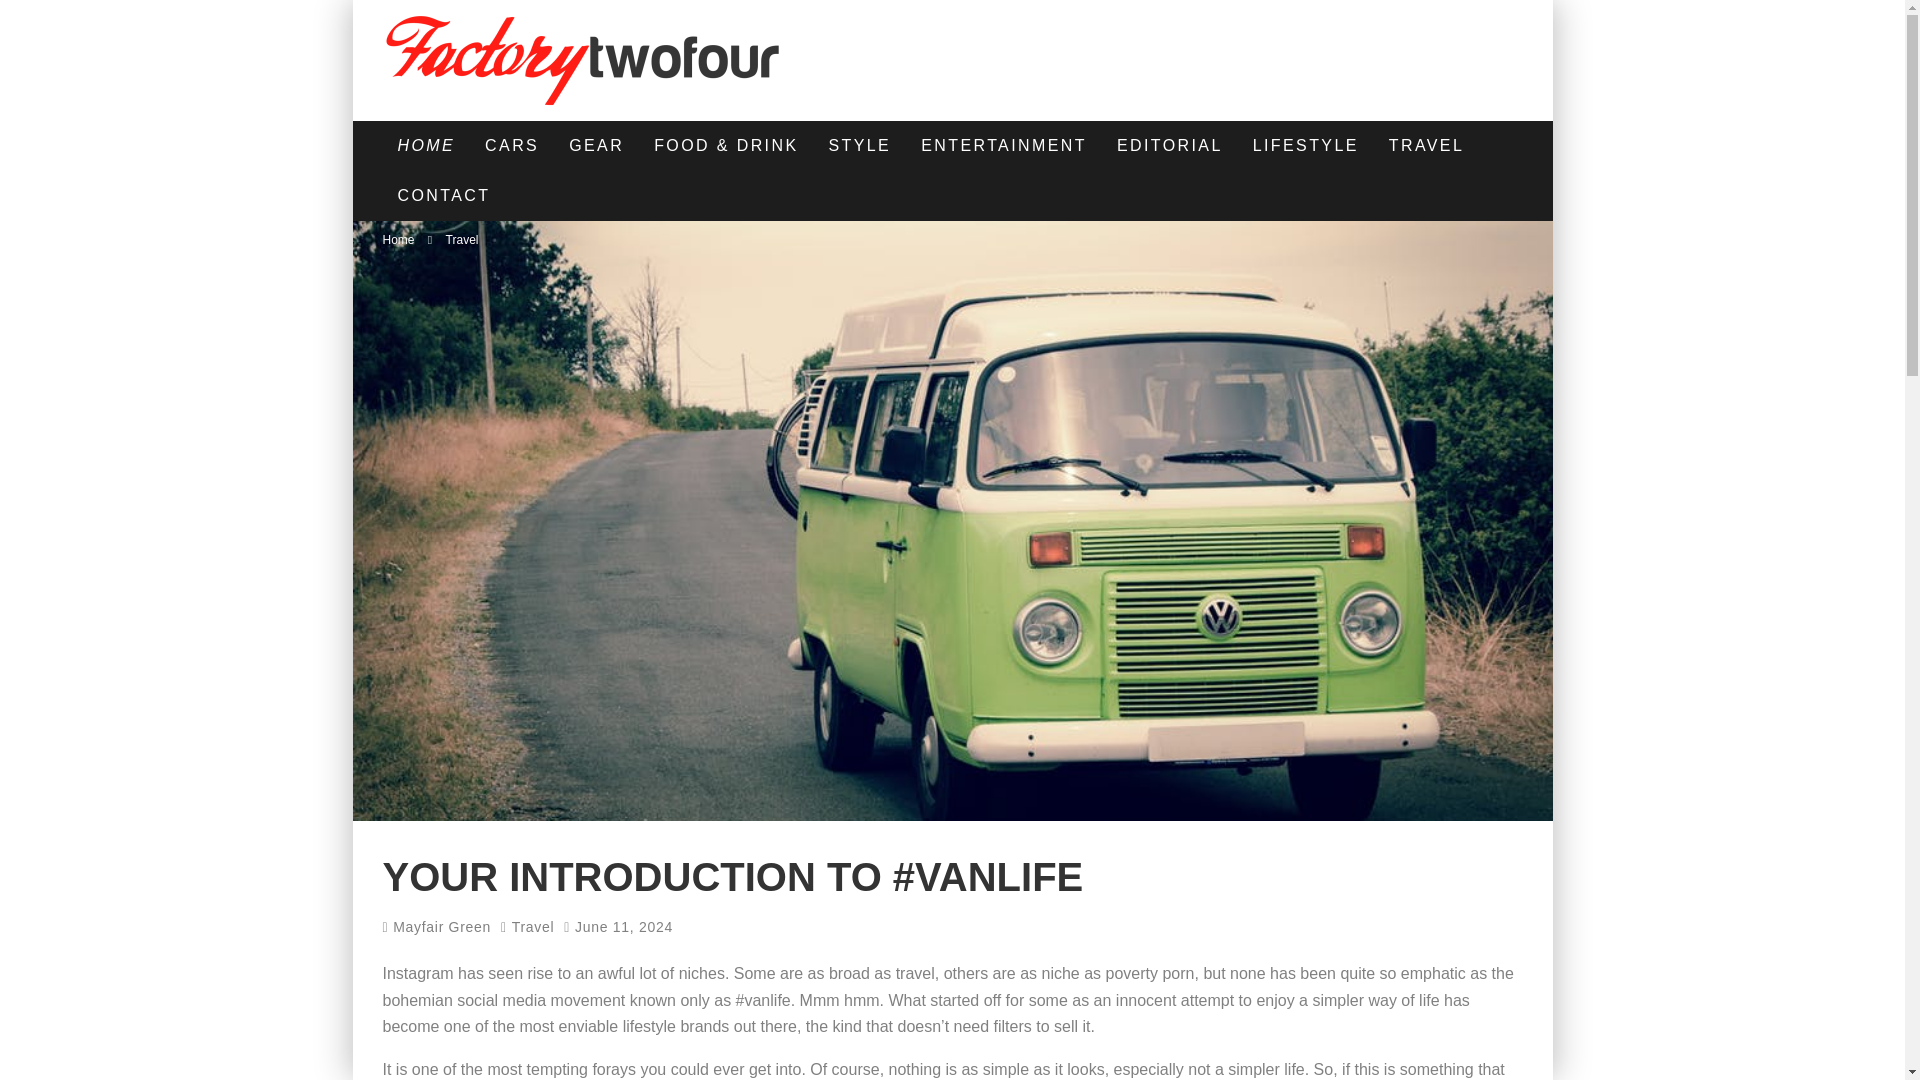  Describe the element at coordinates (512, 145) in the screenshot. I see `CARS` at that location.